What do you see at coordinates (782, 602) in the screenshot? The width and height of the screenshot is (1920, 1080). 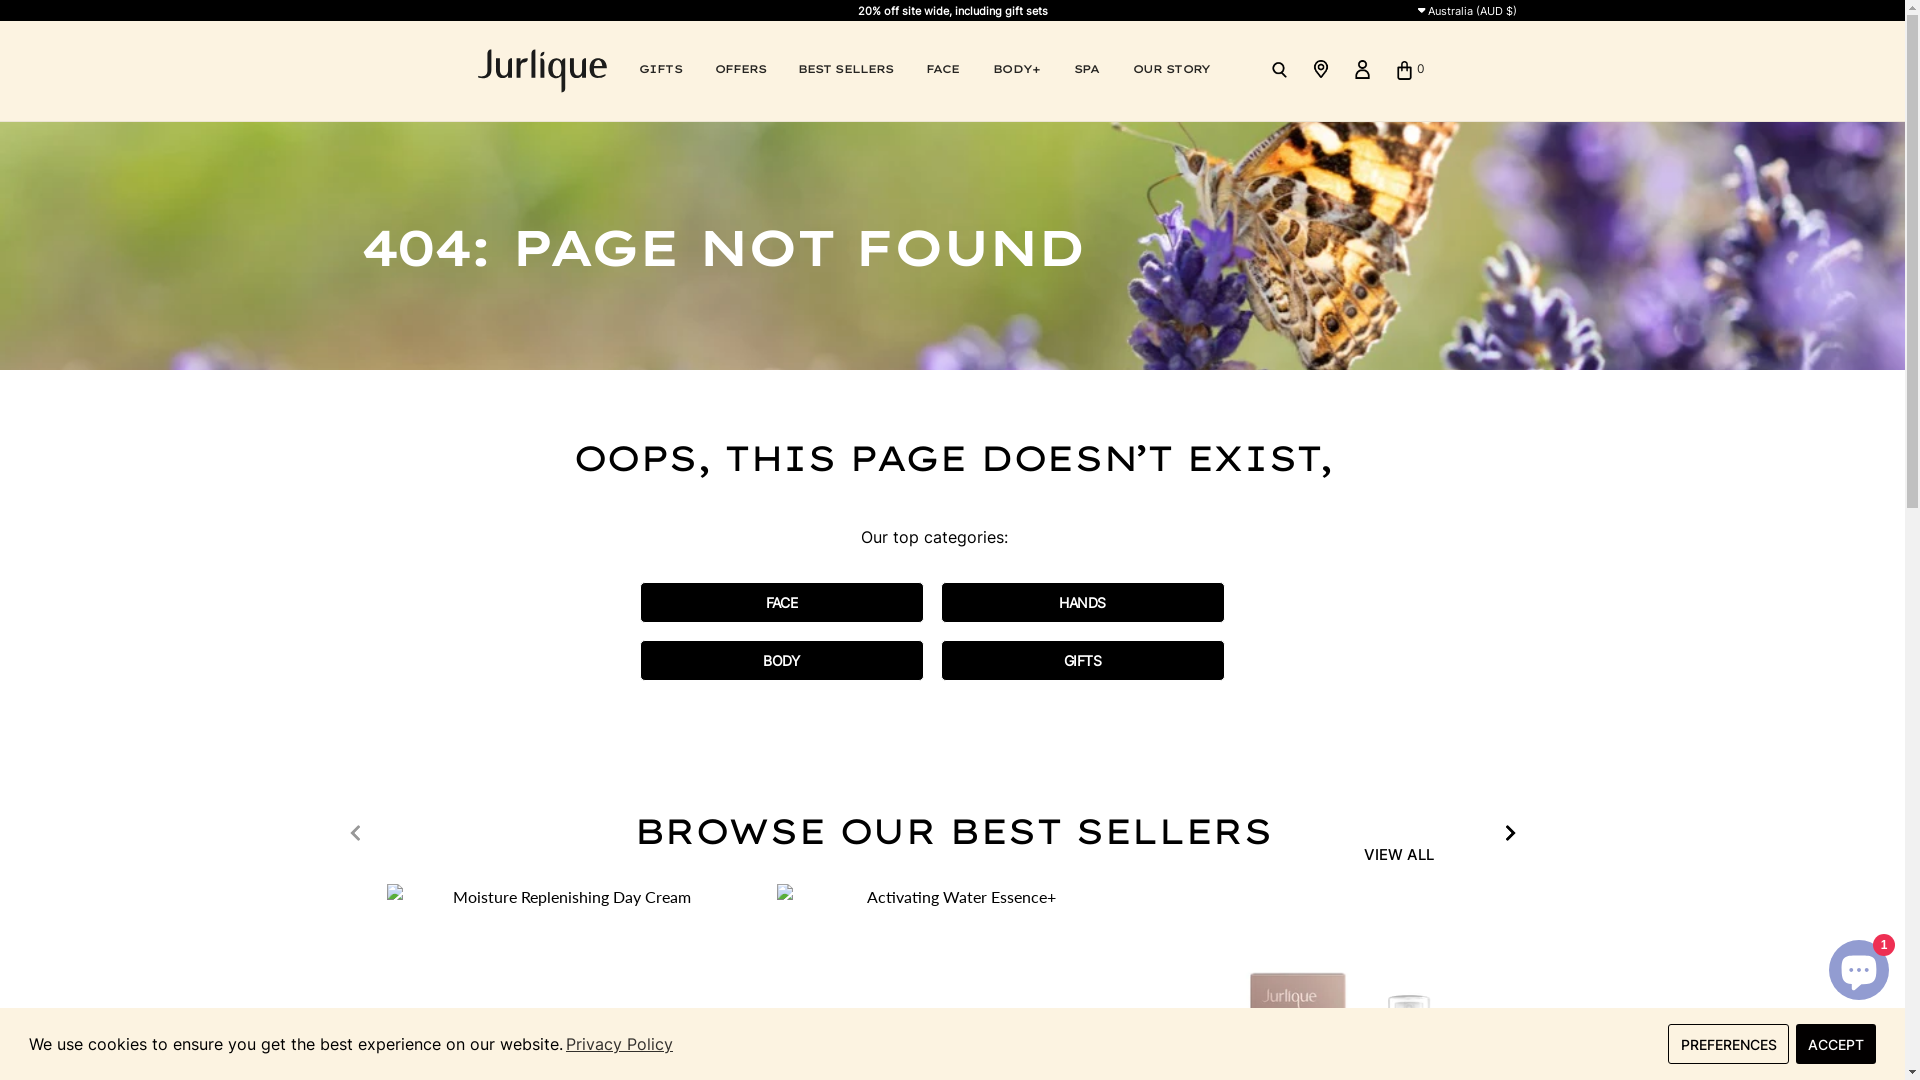 I see `FACE` at bounding box center [782, 602].